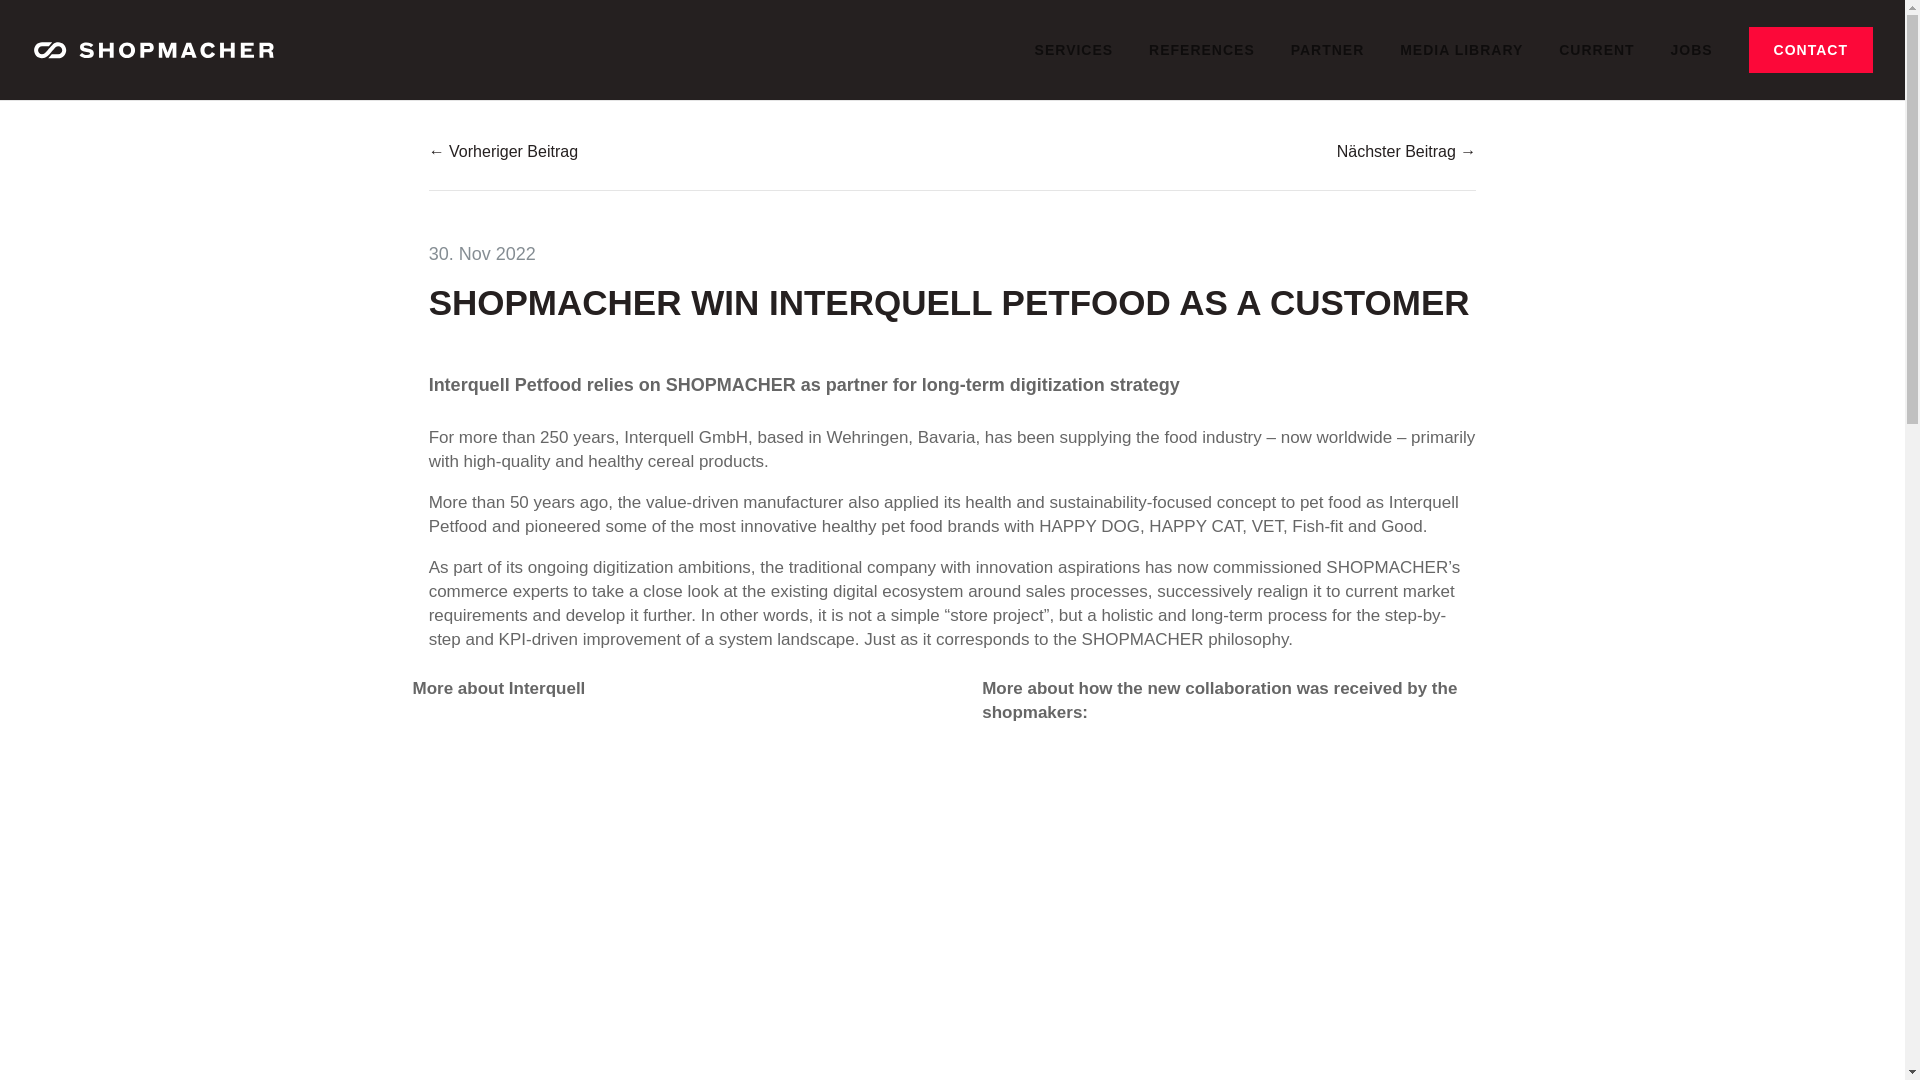  I want to click on JOBS, so click(1691, 66).